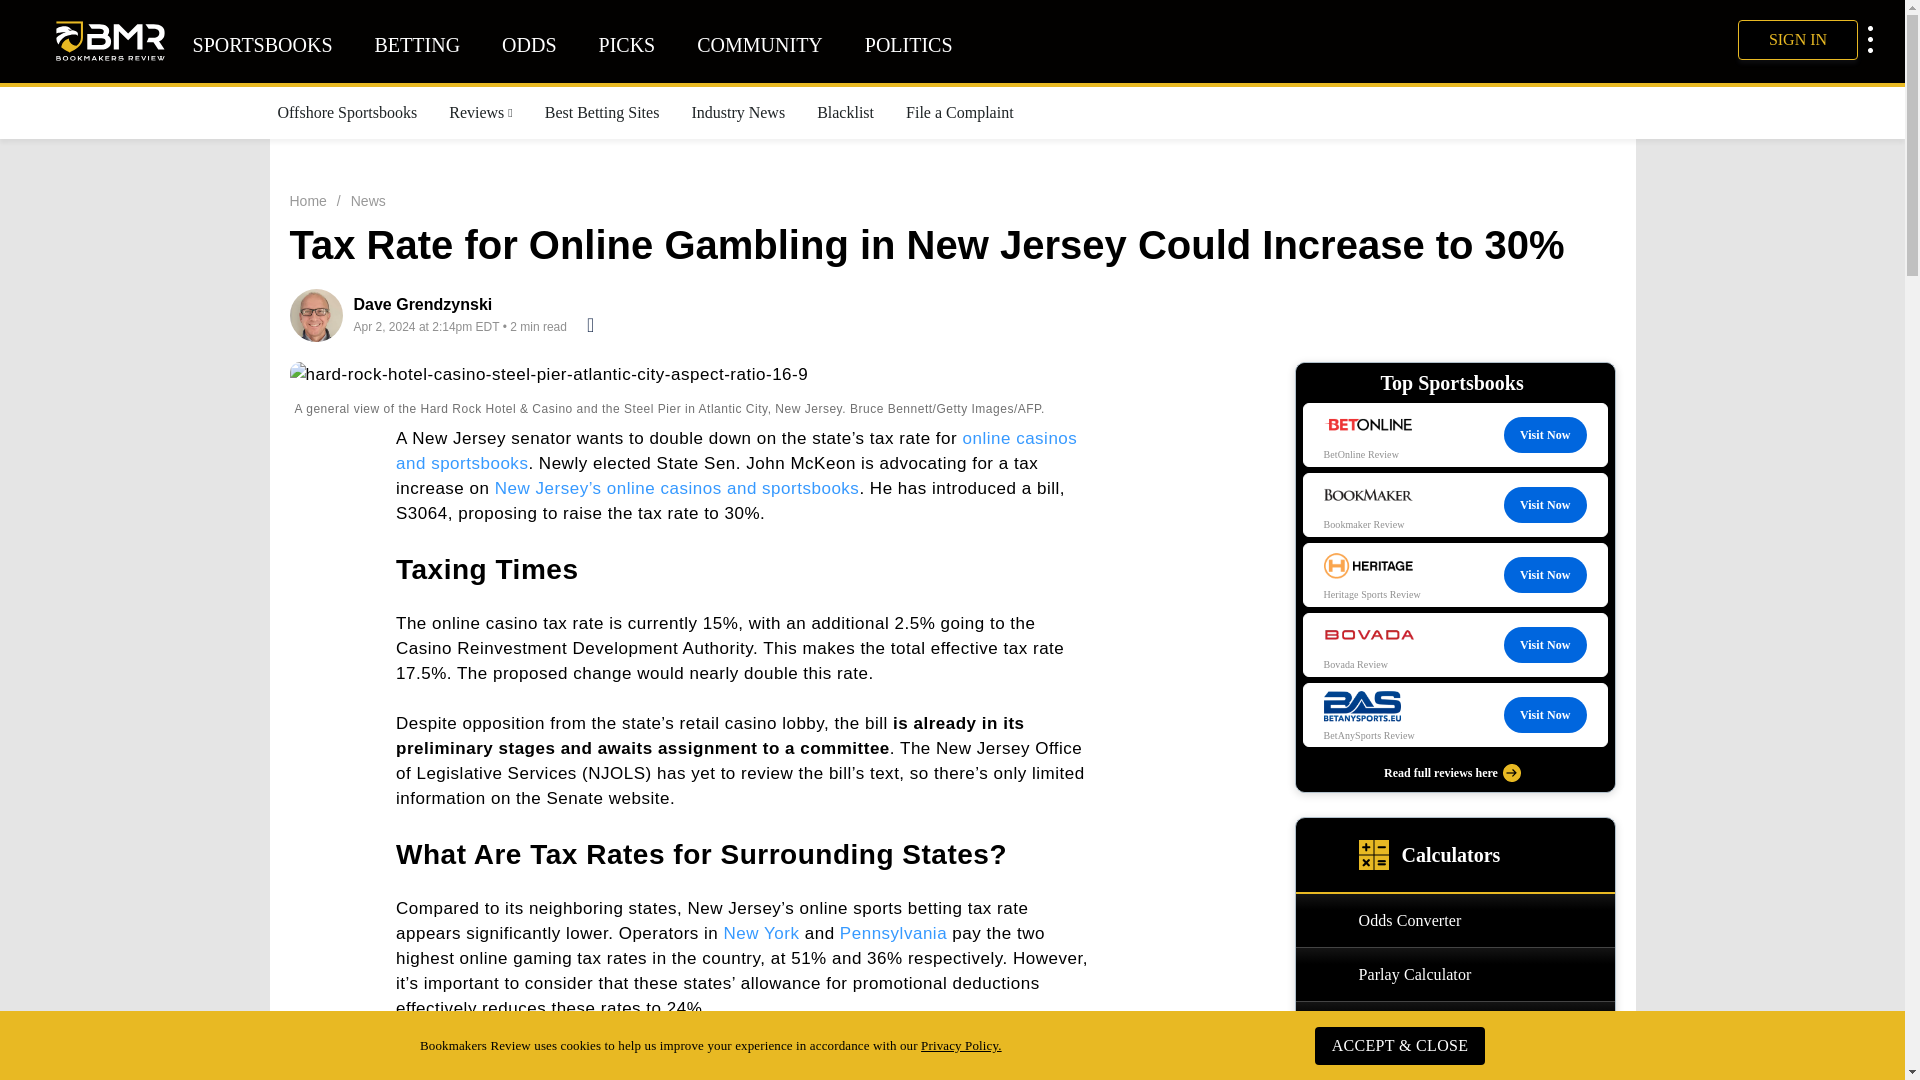  Describe the element at coordinates (760, 45) in the screenshot. I see `COMMUNITY` at that location.